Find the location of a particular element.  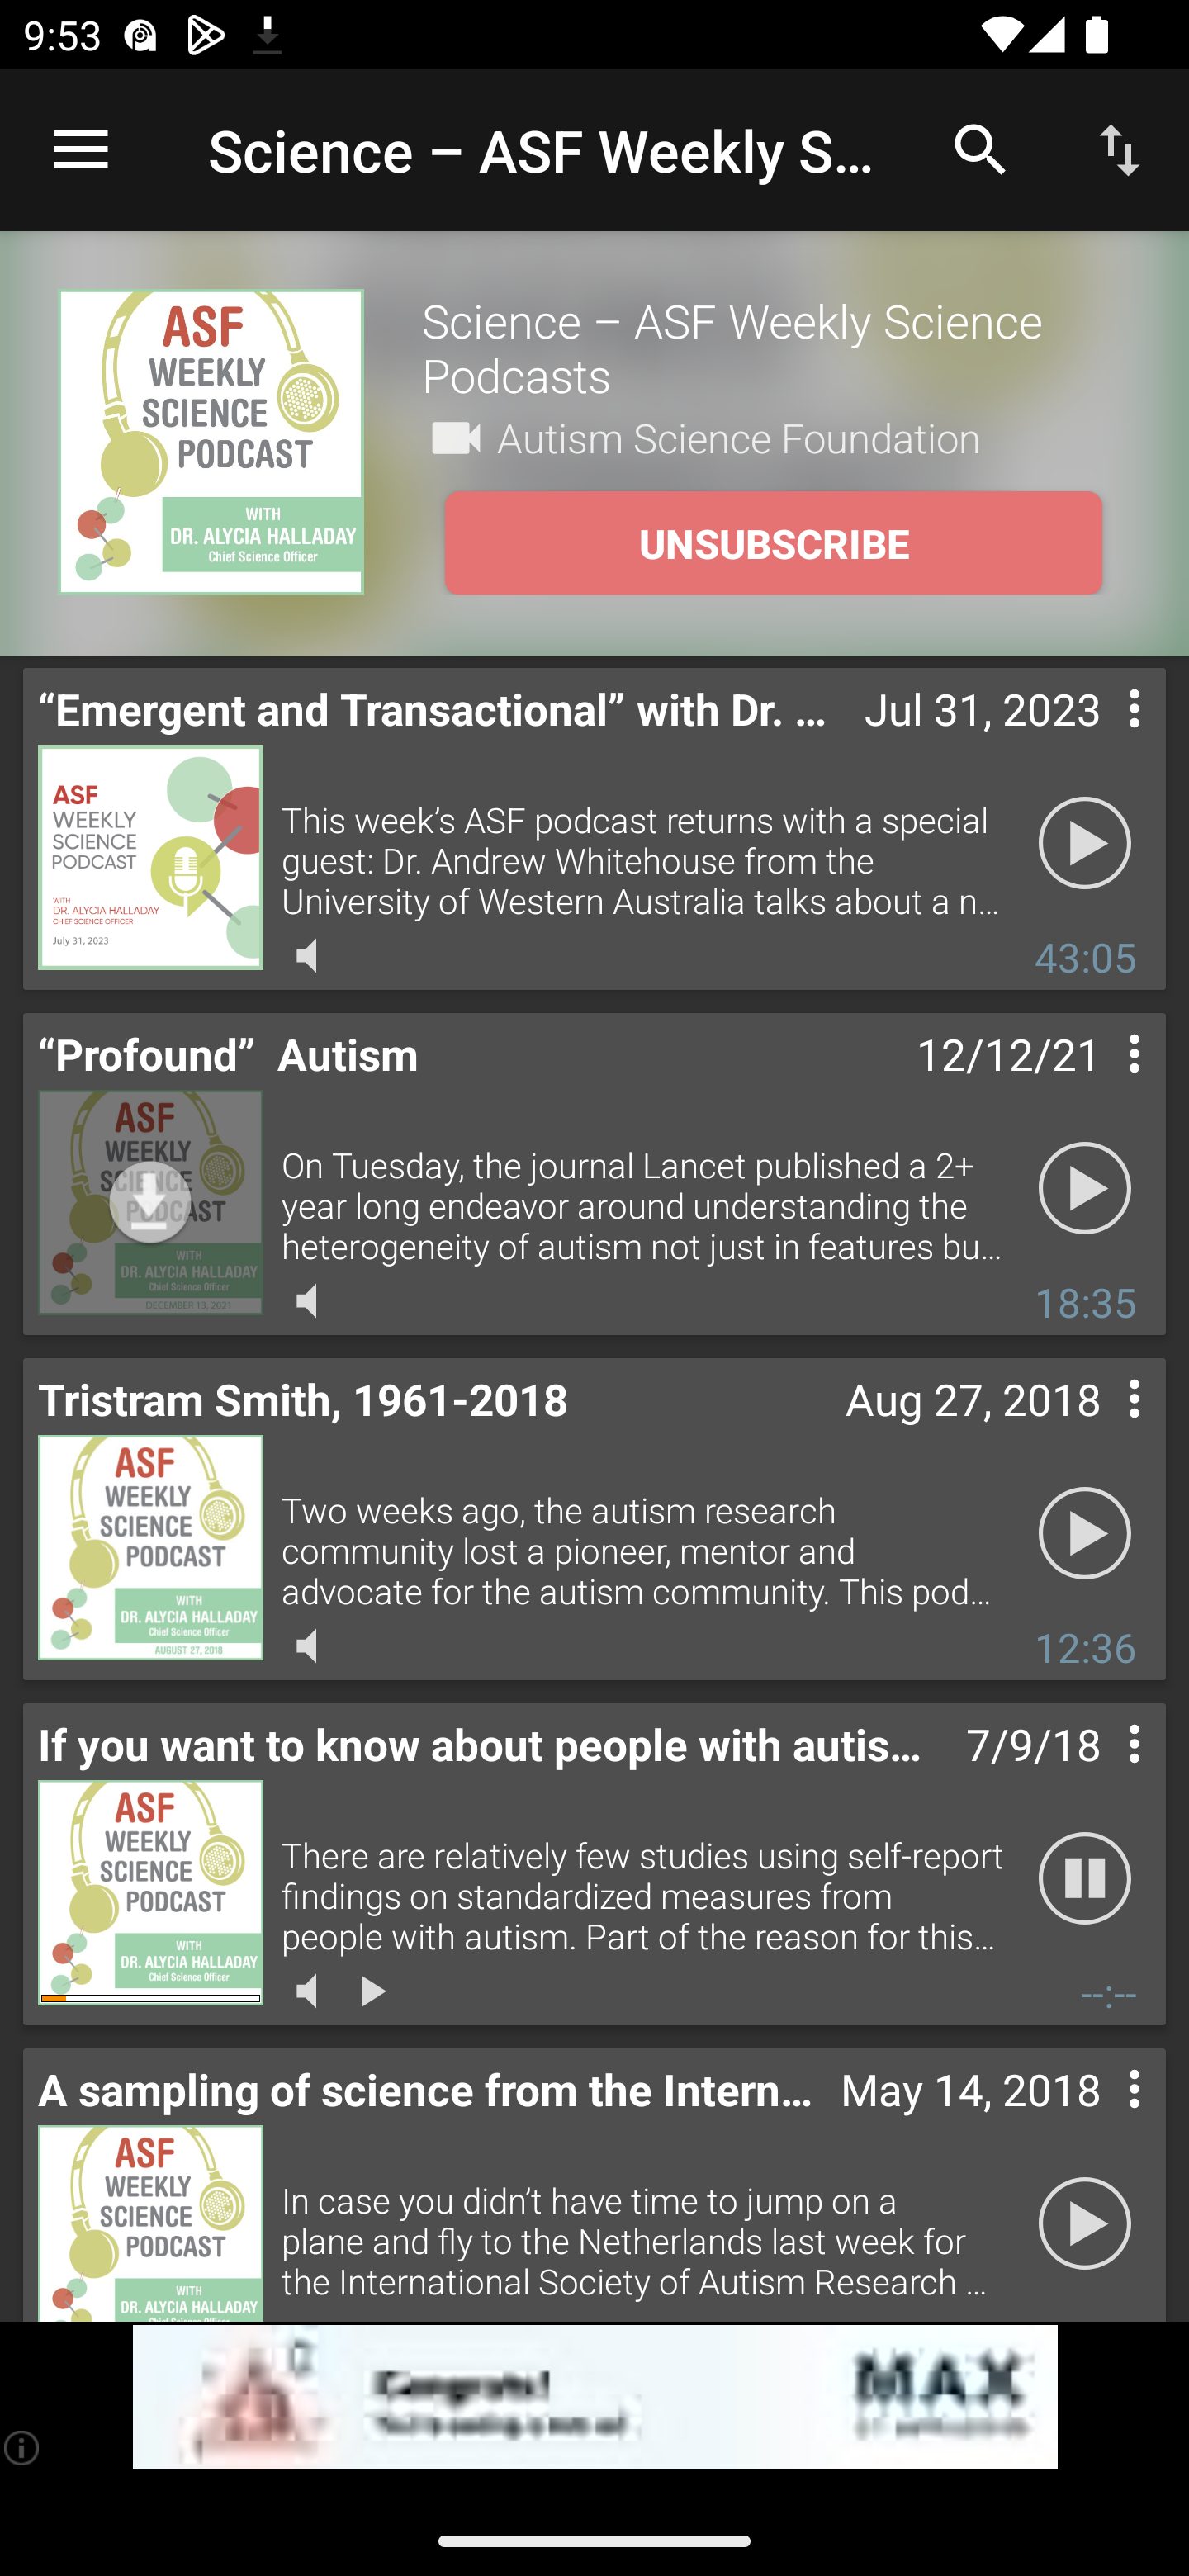

Pause is located at coordinates (1085, 1879).